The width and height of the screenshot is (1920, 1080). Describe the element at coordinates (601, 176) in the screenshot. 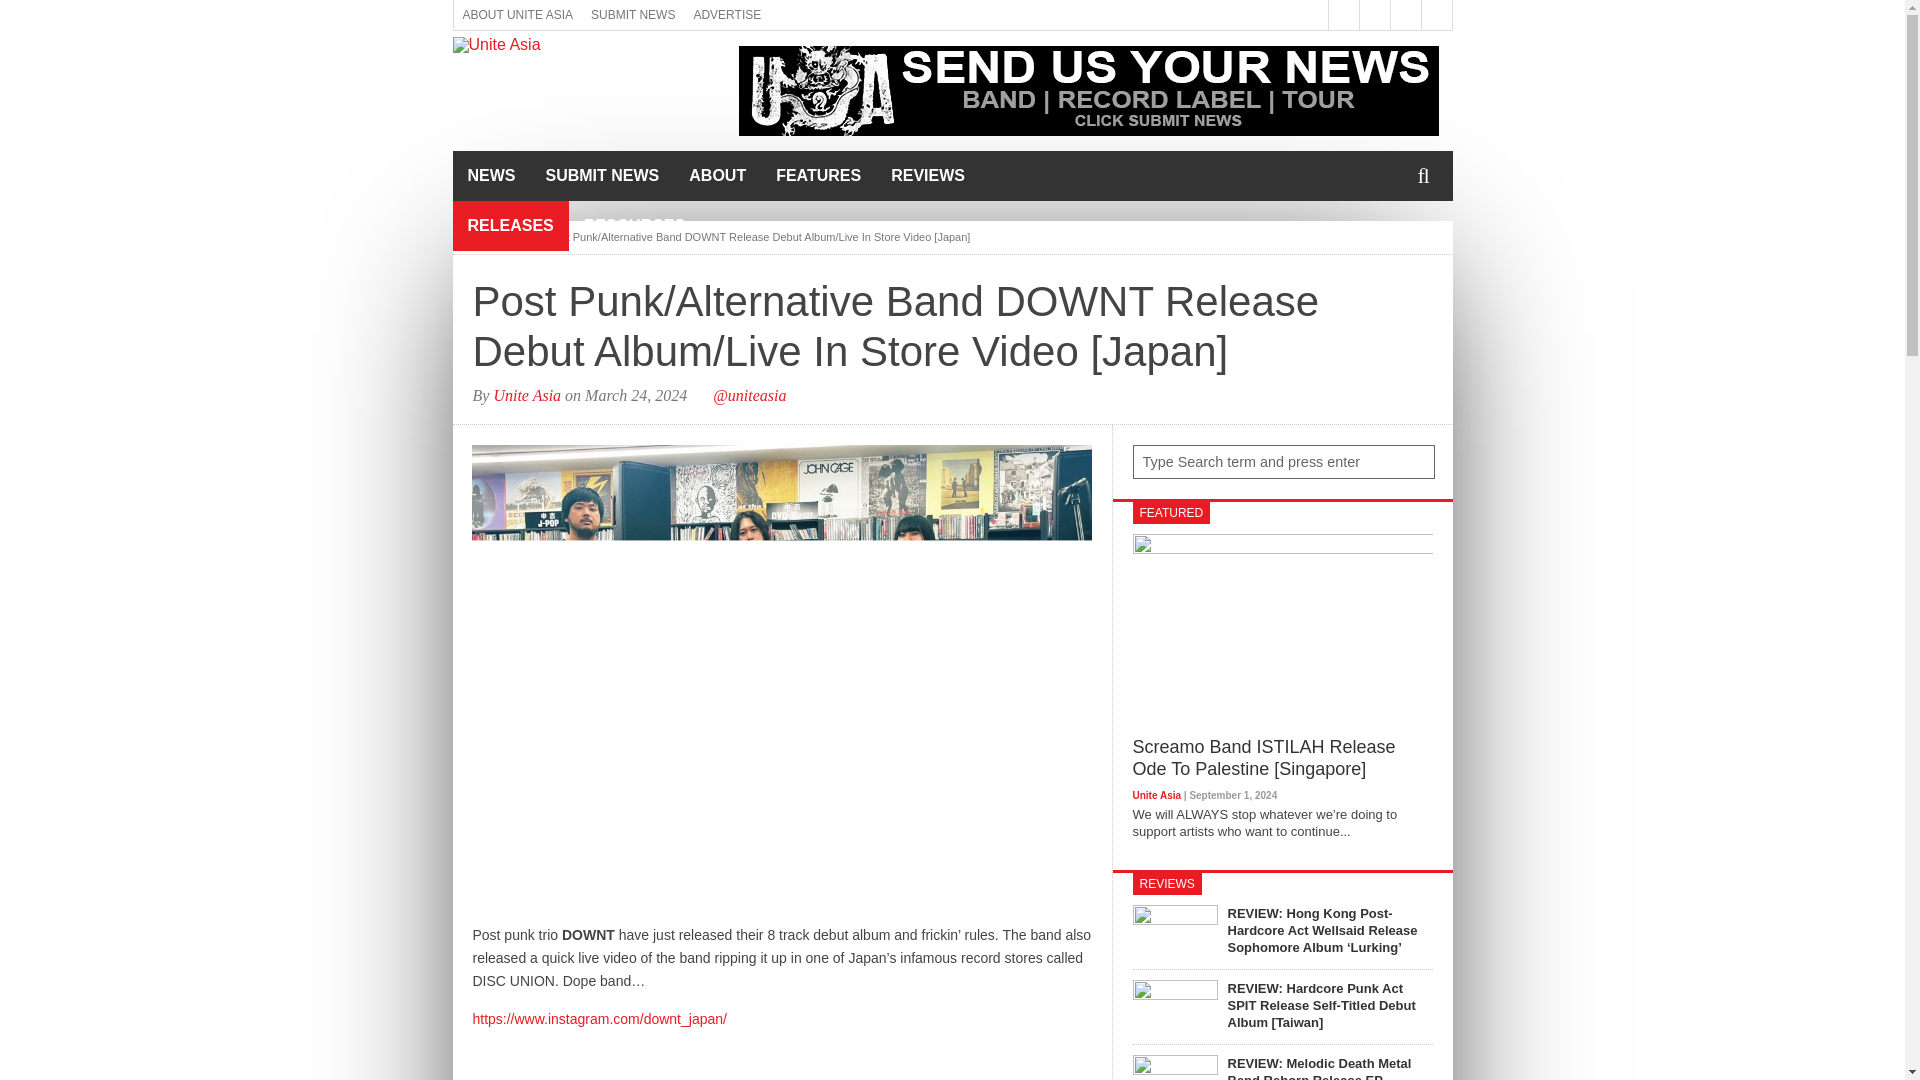

I see `SUBMIT NEWS` at that location.